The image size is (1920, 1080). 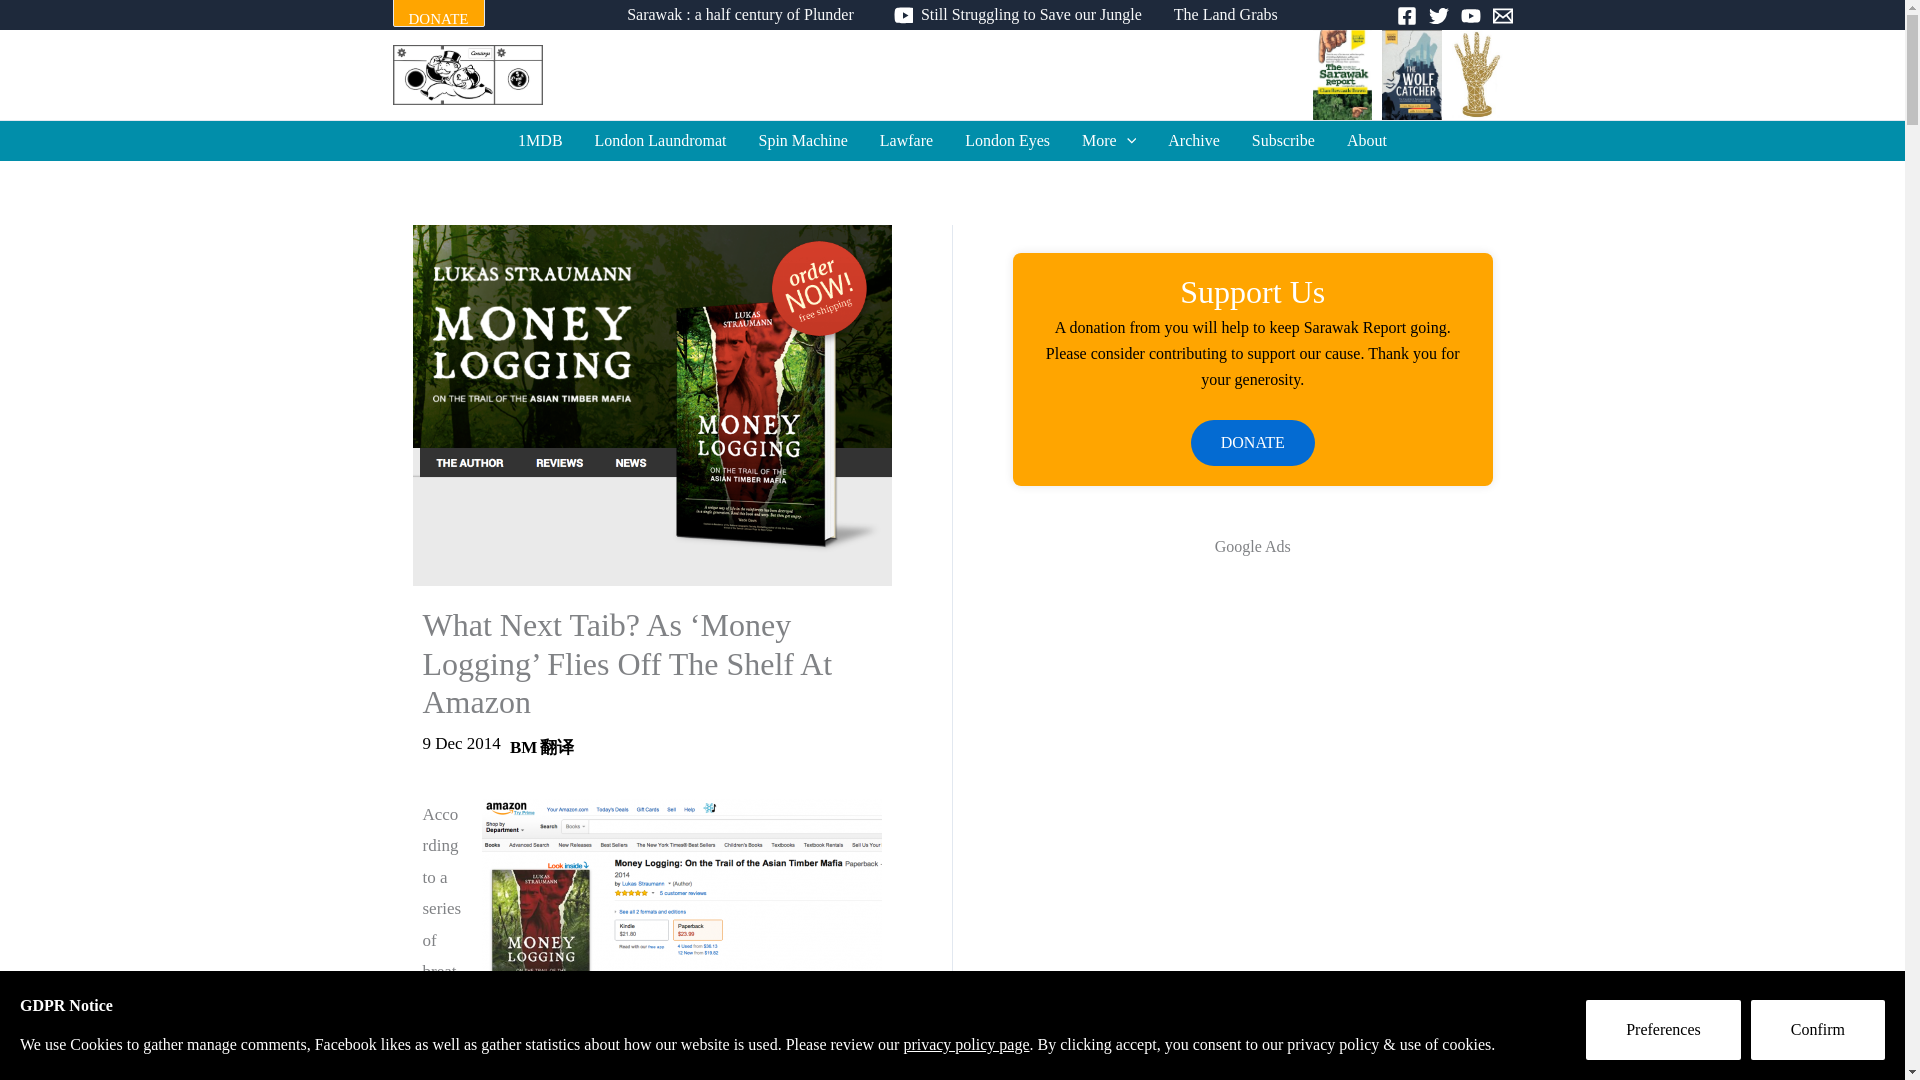 I want to click on London Laundromat, so click(x=661, y=140).